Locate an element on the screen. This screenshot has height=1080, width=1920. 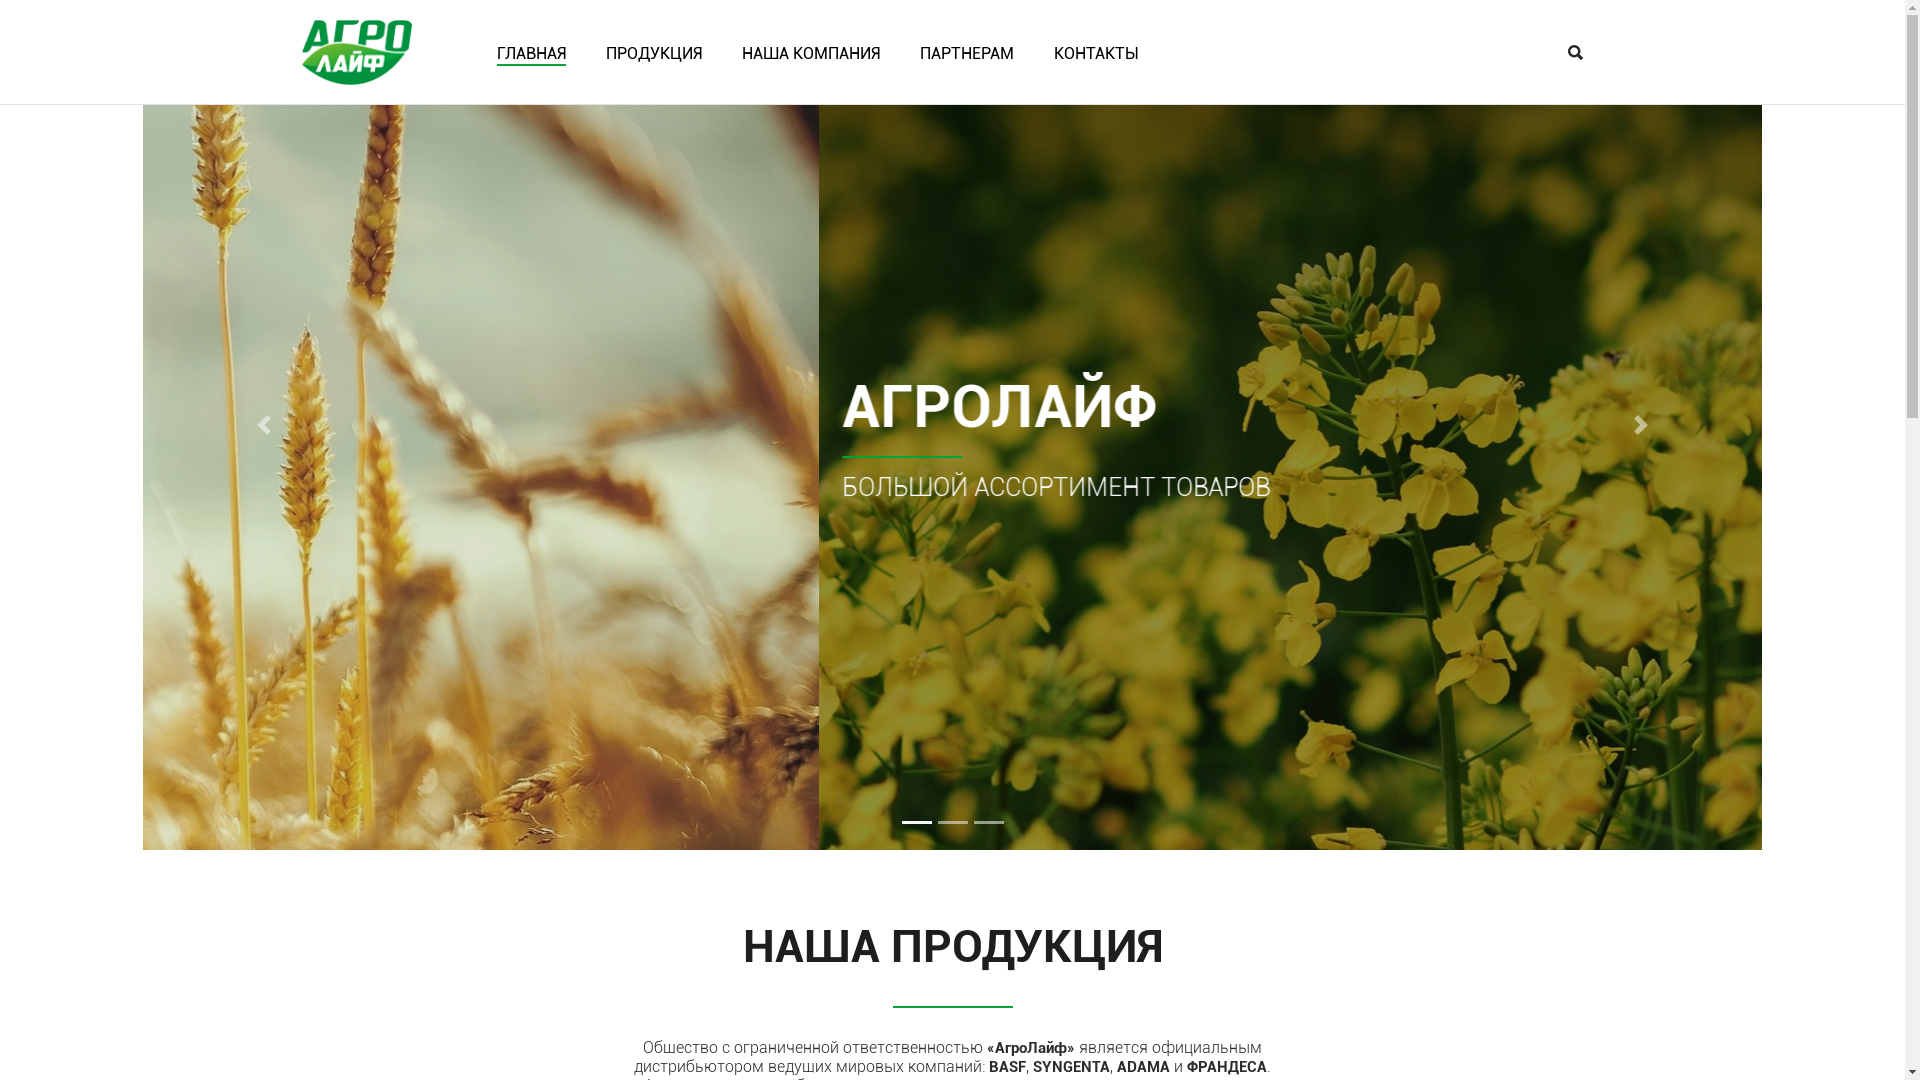
Next is located at coordinates (1640, 425).